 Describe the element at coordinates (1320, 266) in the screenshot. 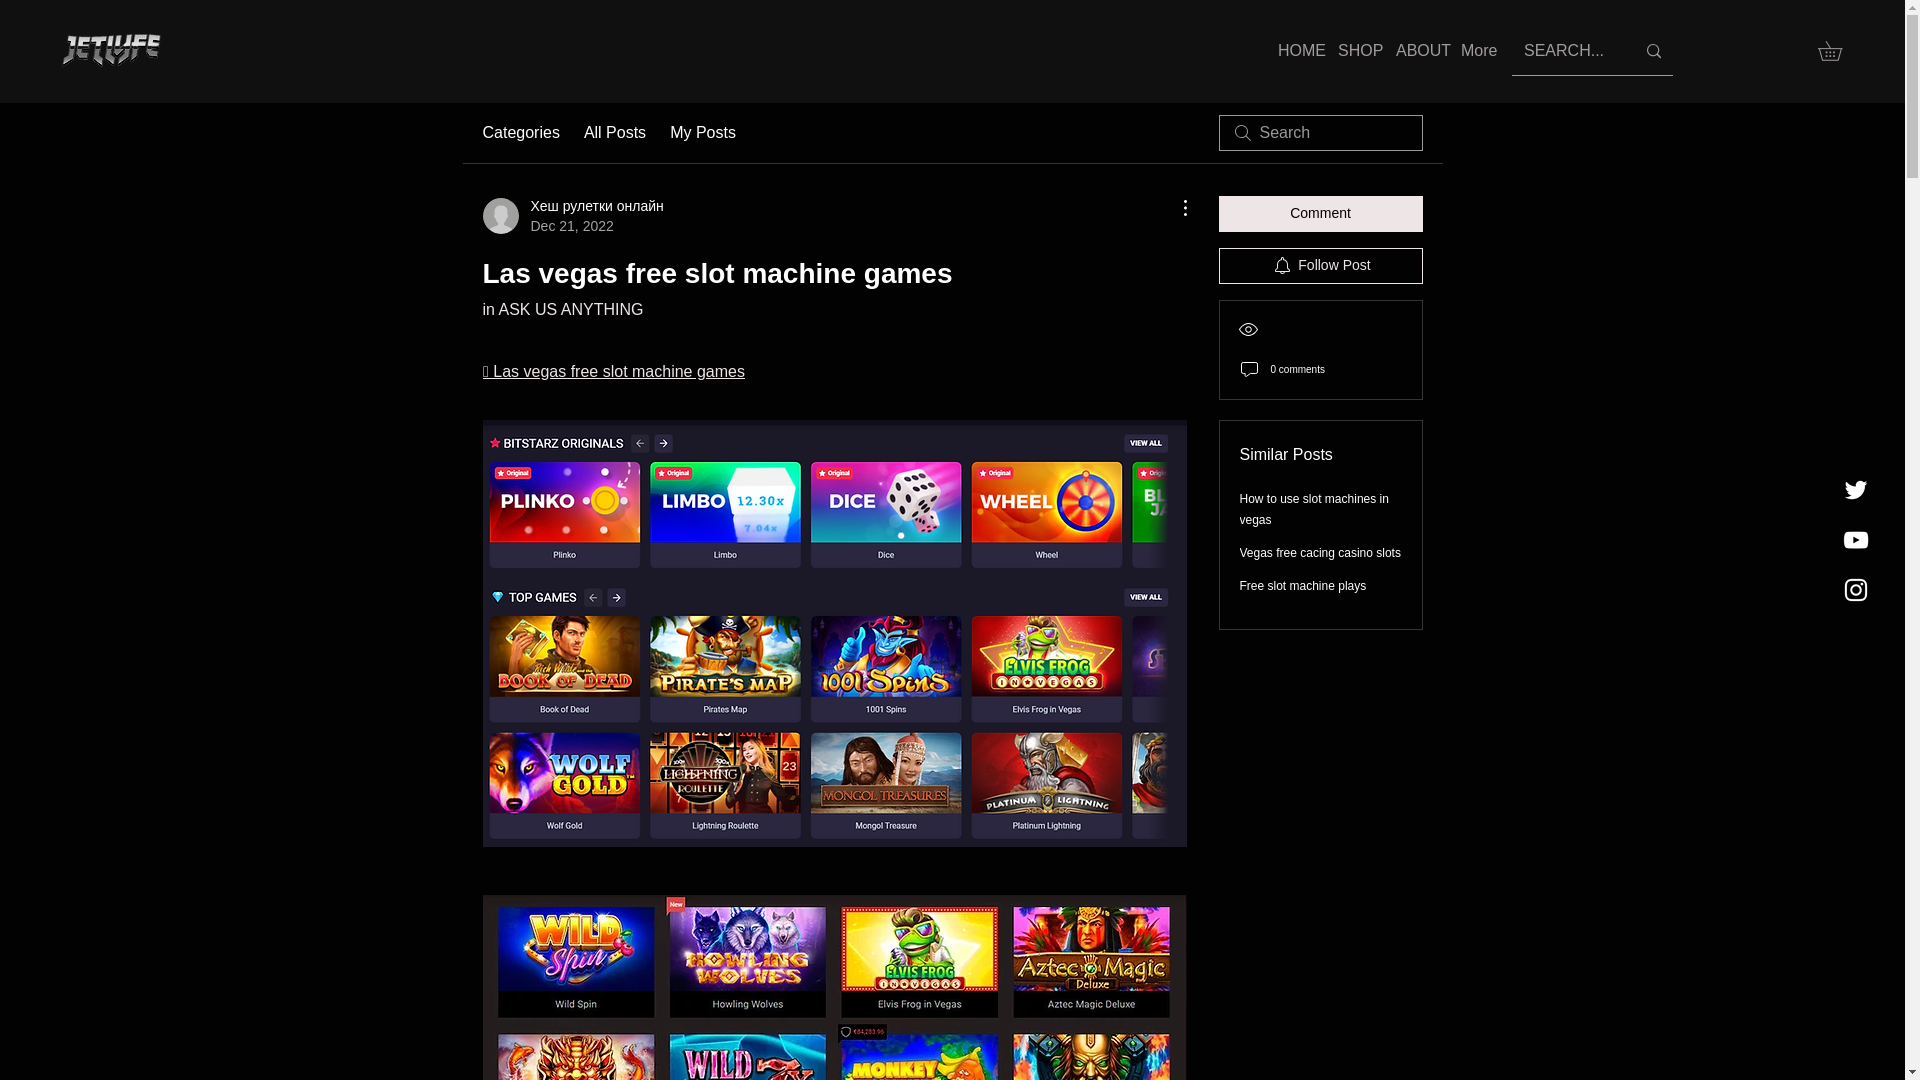

I see `Follow Post` at that location.